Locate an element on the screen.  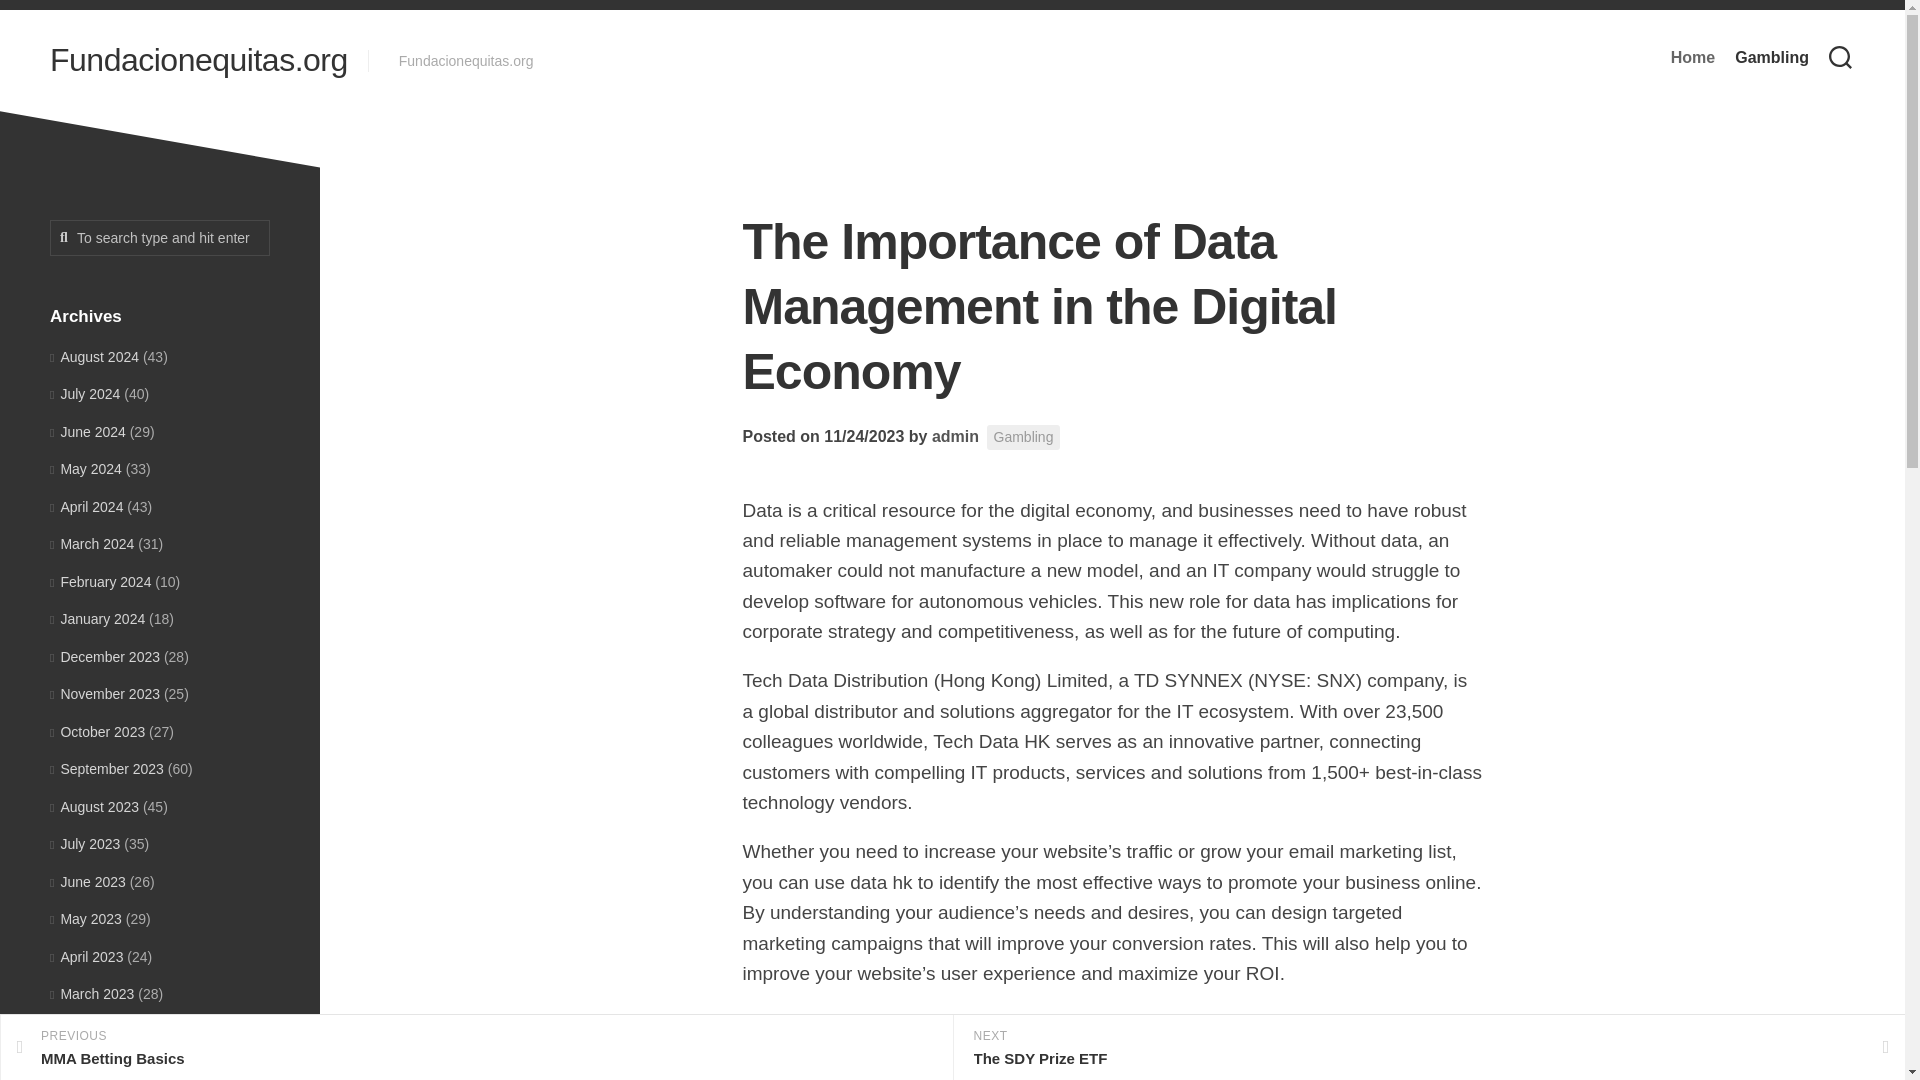
January 2023 is located at coordinates (97, 1068).